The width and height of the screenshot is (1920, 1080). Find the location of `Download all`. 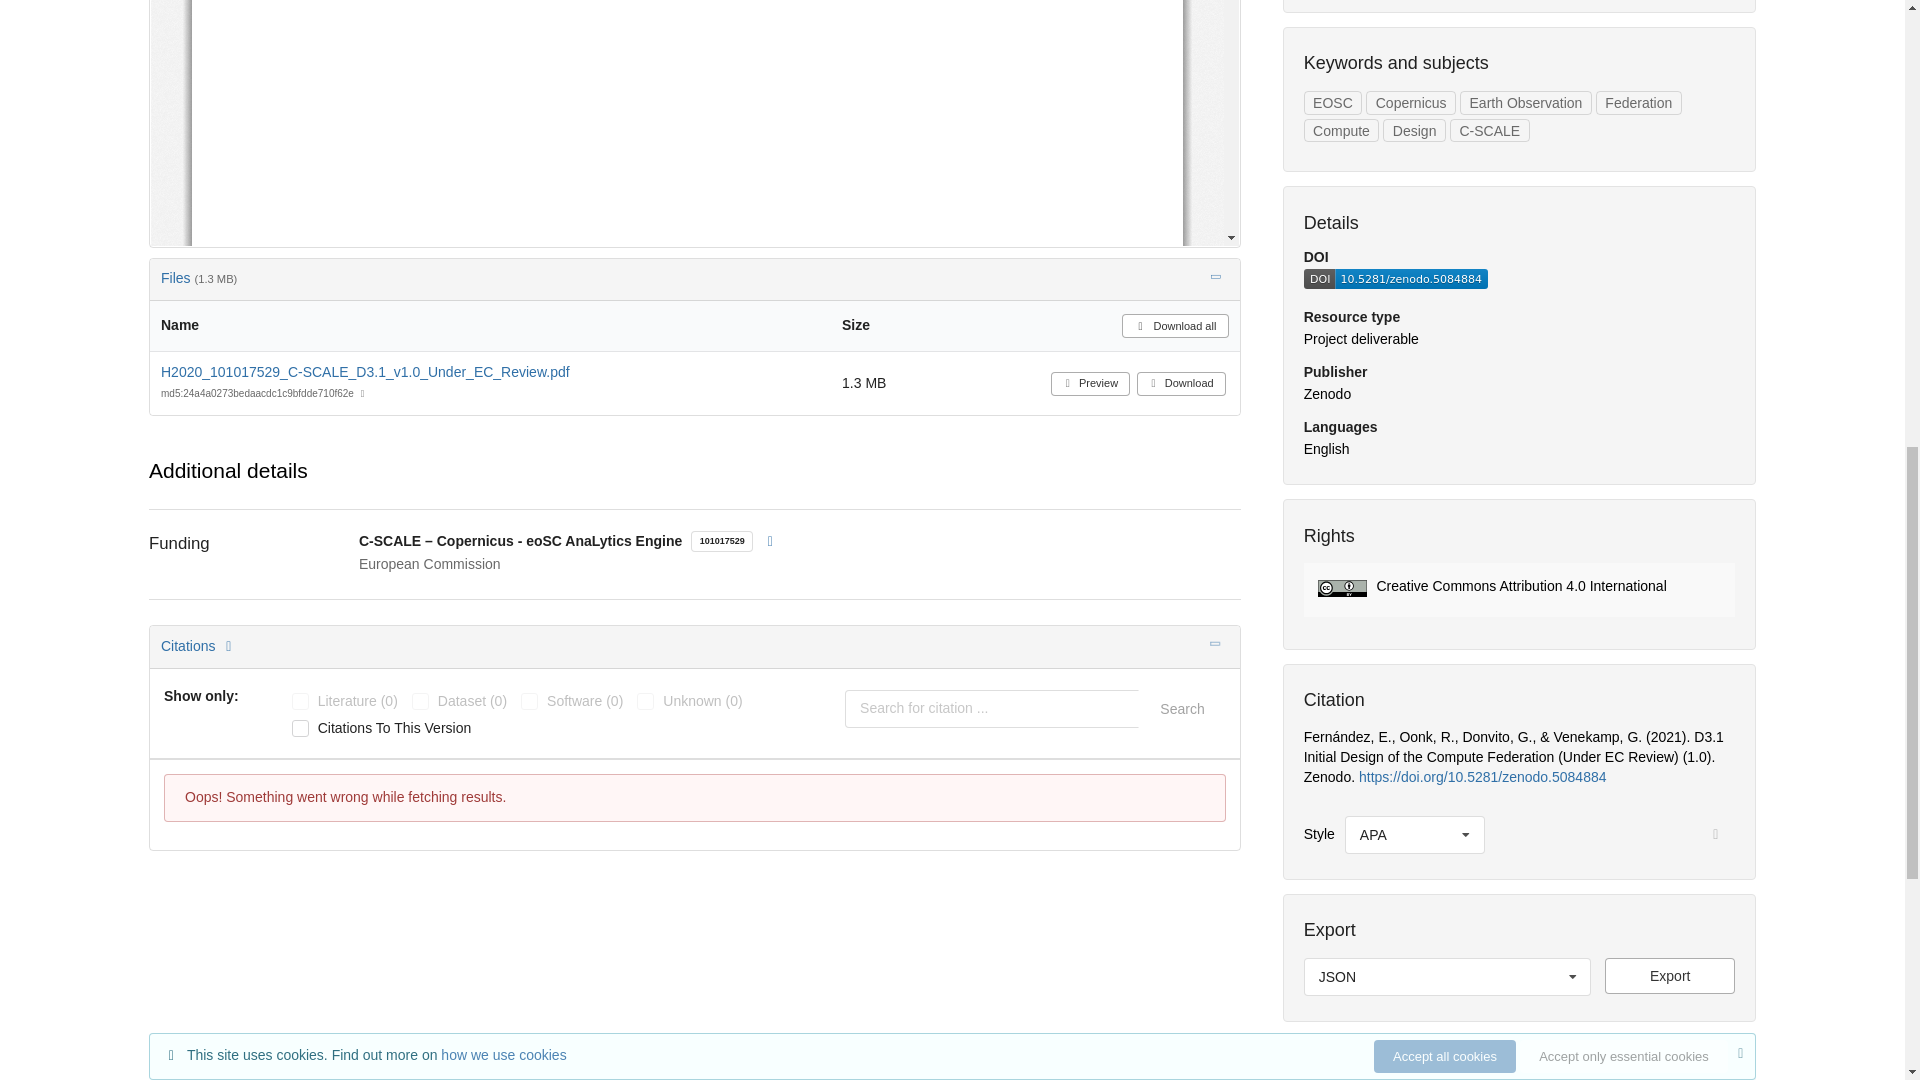

Download all is located at coordinates (1174, 326).